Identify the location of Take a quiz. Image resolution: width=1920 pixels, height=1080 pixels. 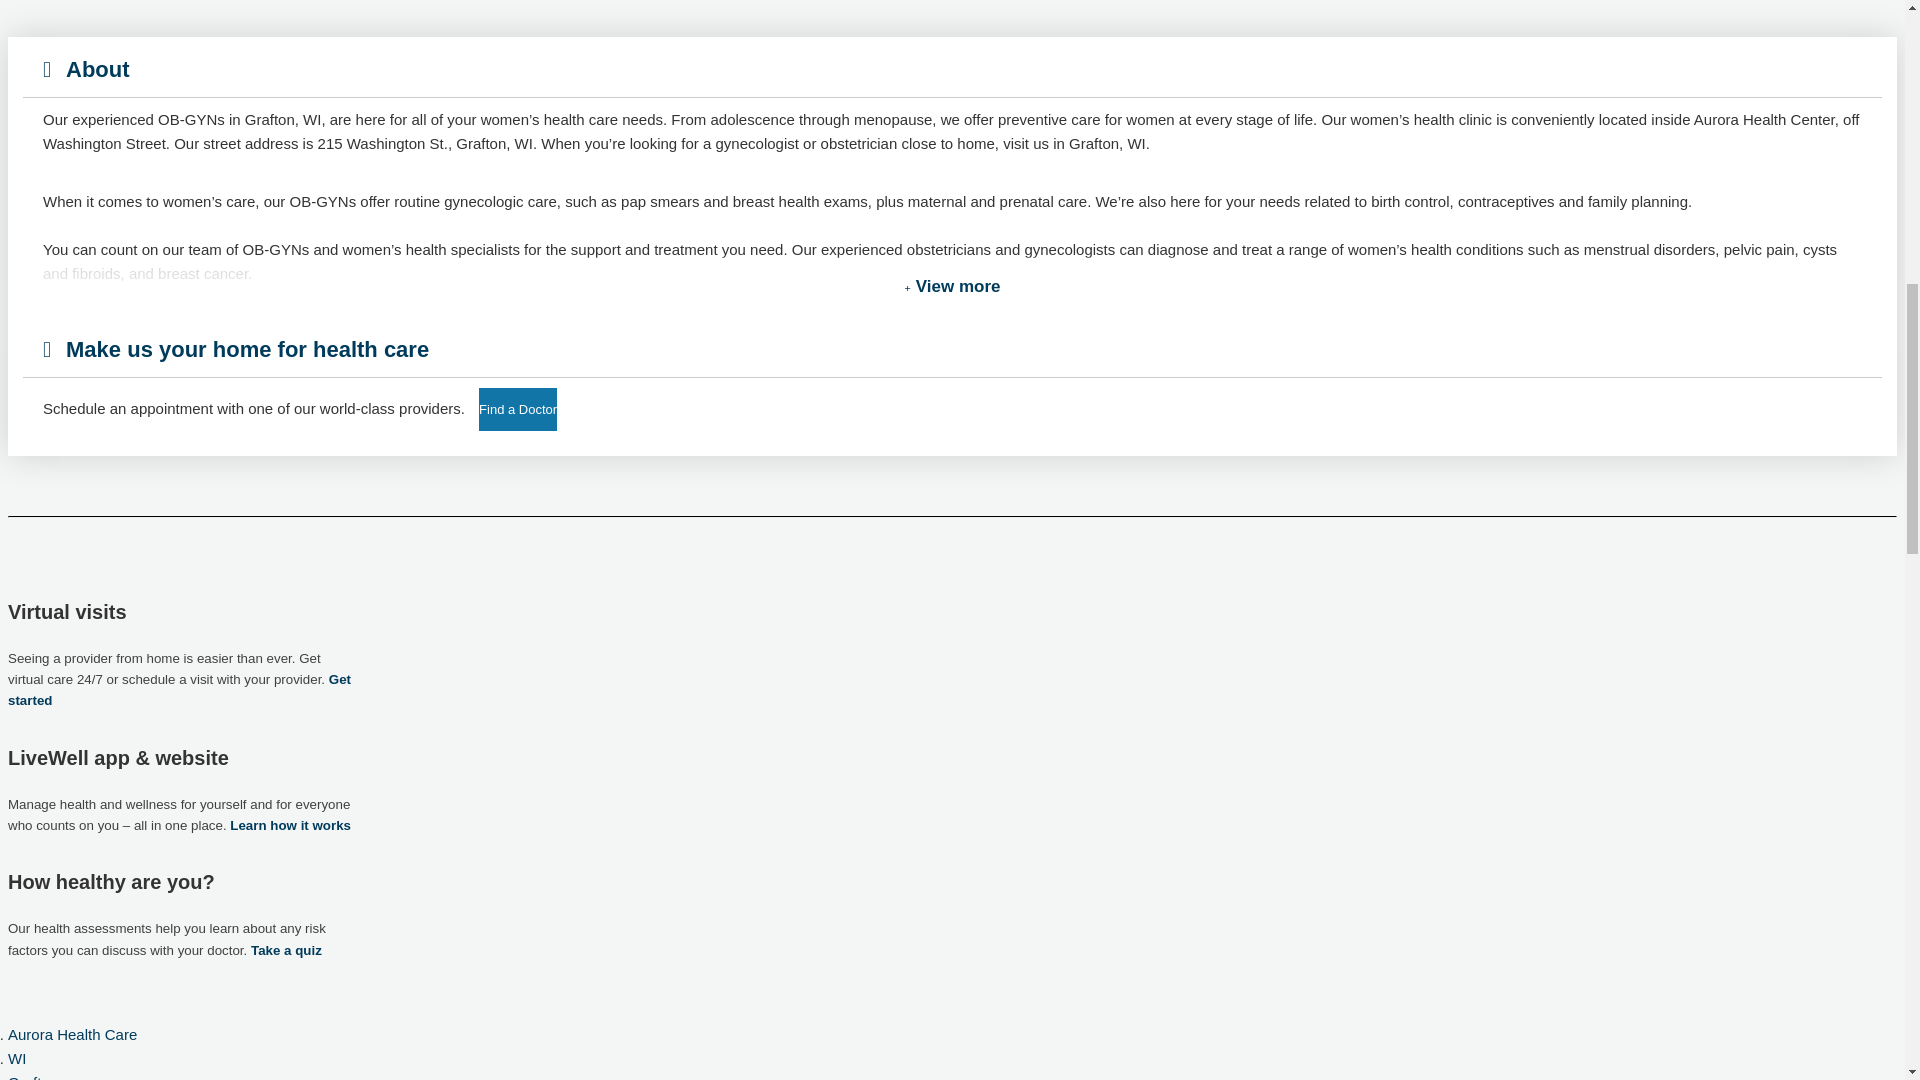
(286, 950).